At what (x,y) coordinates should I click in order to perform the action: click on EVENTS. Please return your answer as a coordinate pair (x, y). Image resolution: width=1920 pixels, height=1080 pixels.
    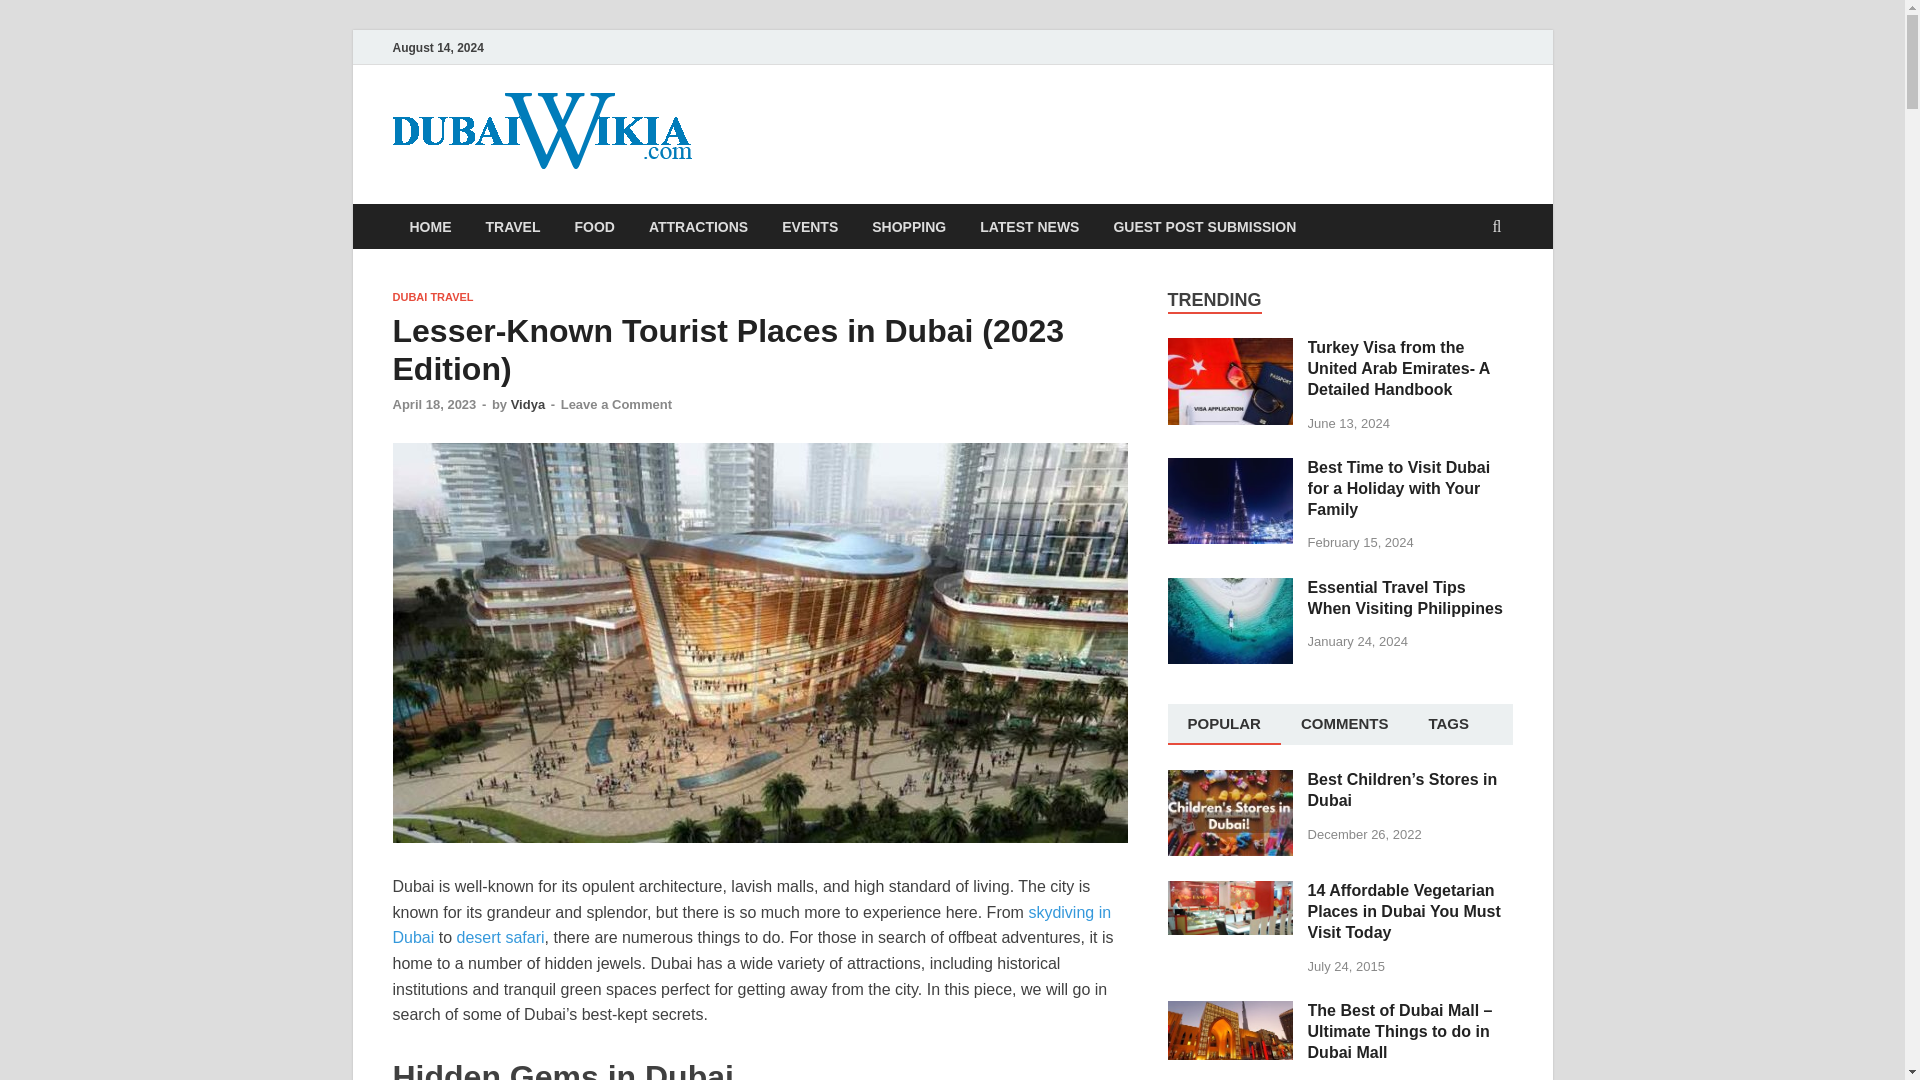
    Looking at the image, I should click on (809, 226).